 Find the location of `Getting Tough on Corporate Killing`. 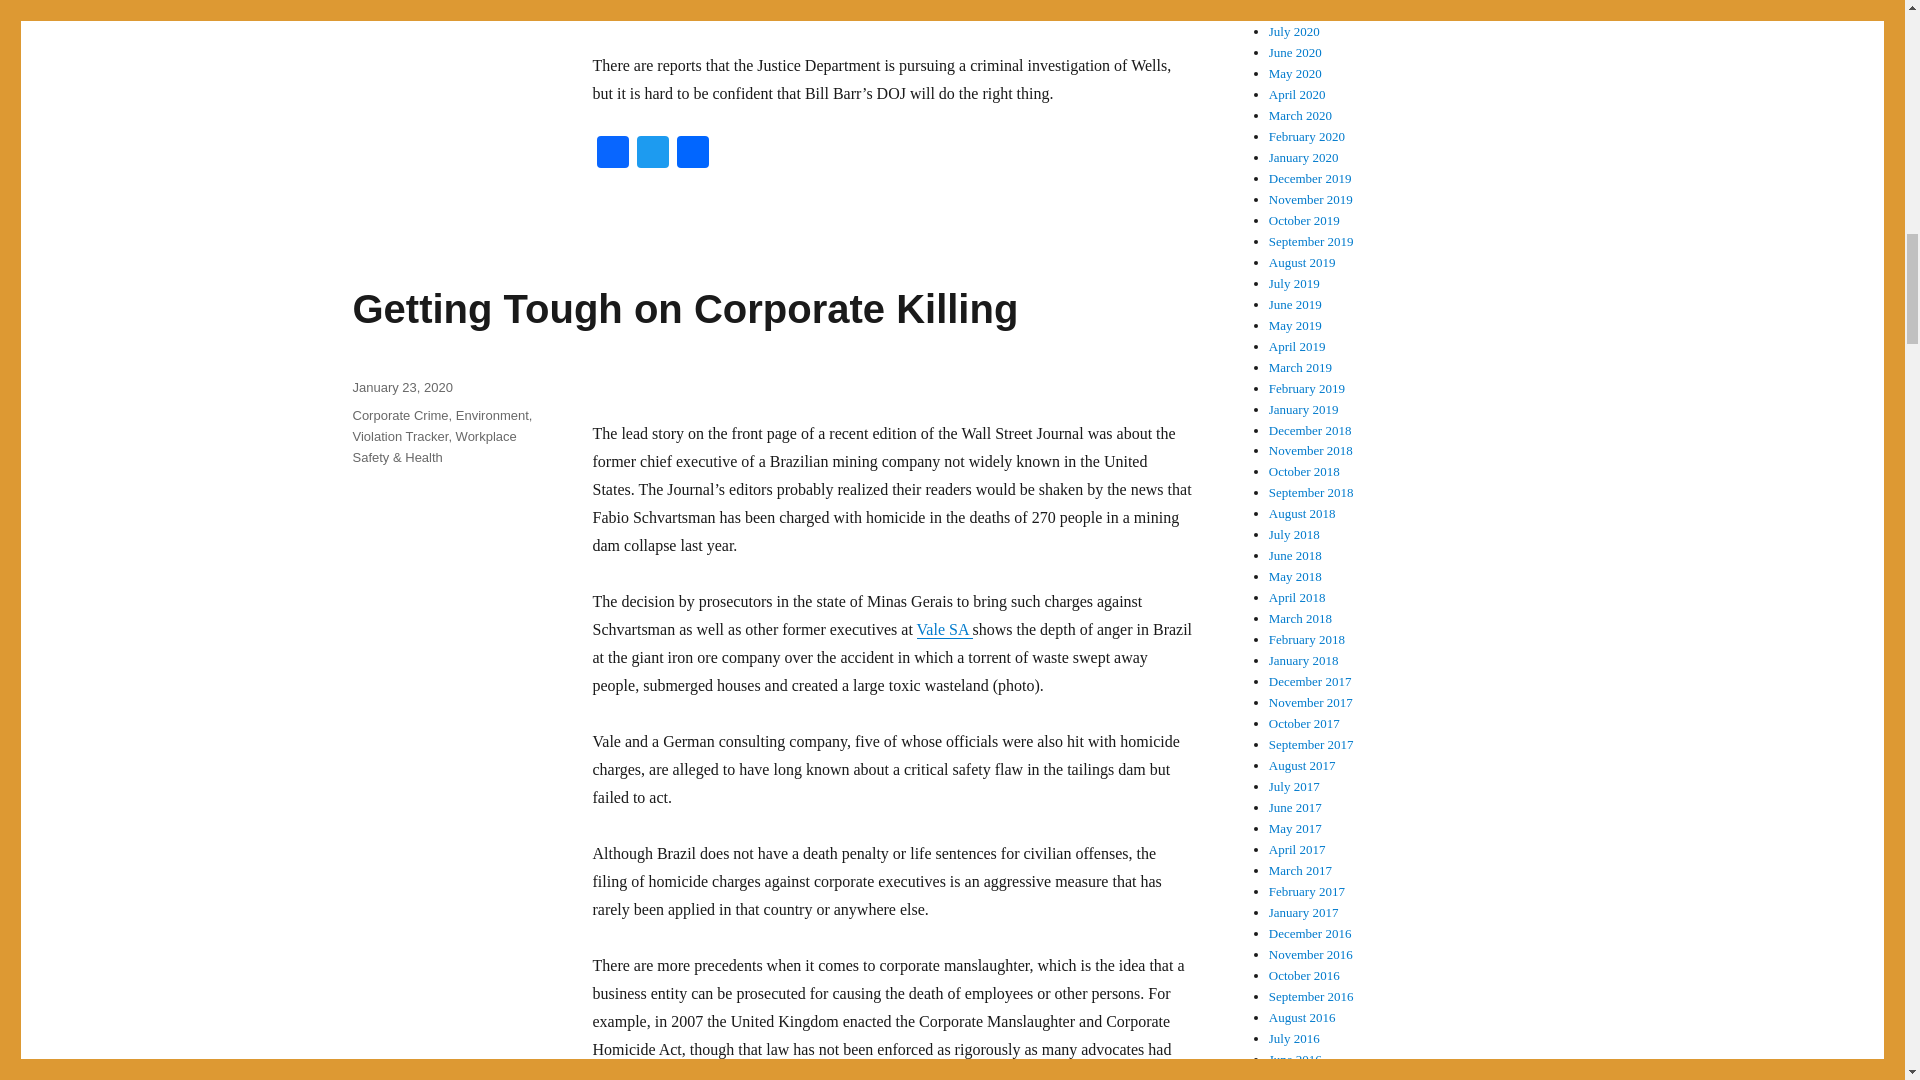

Getting Tough on Corporate Killing is located at coordinates (684, 308).